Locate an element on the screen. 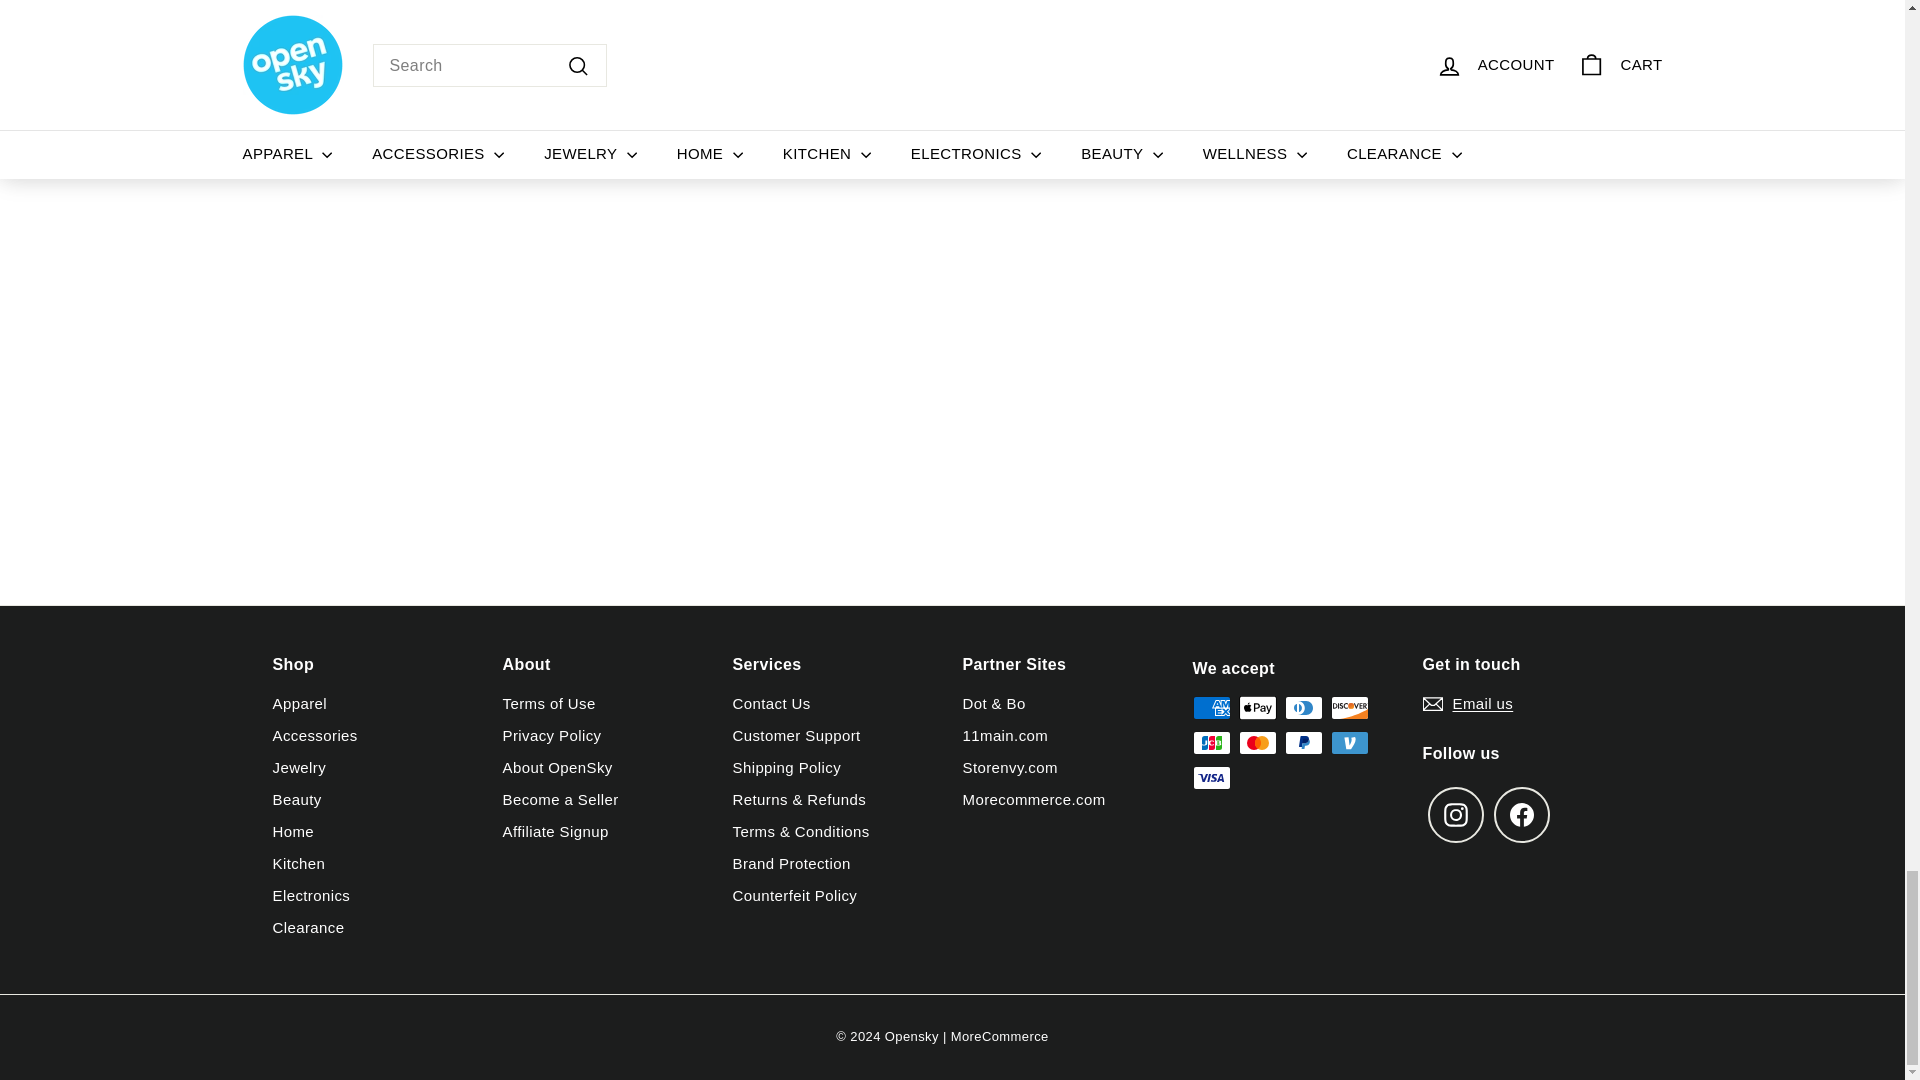 This screenshot has width=1920, height=1080. Apple Pay is located at coordinates (1257, 708).